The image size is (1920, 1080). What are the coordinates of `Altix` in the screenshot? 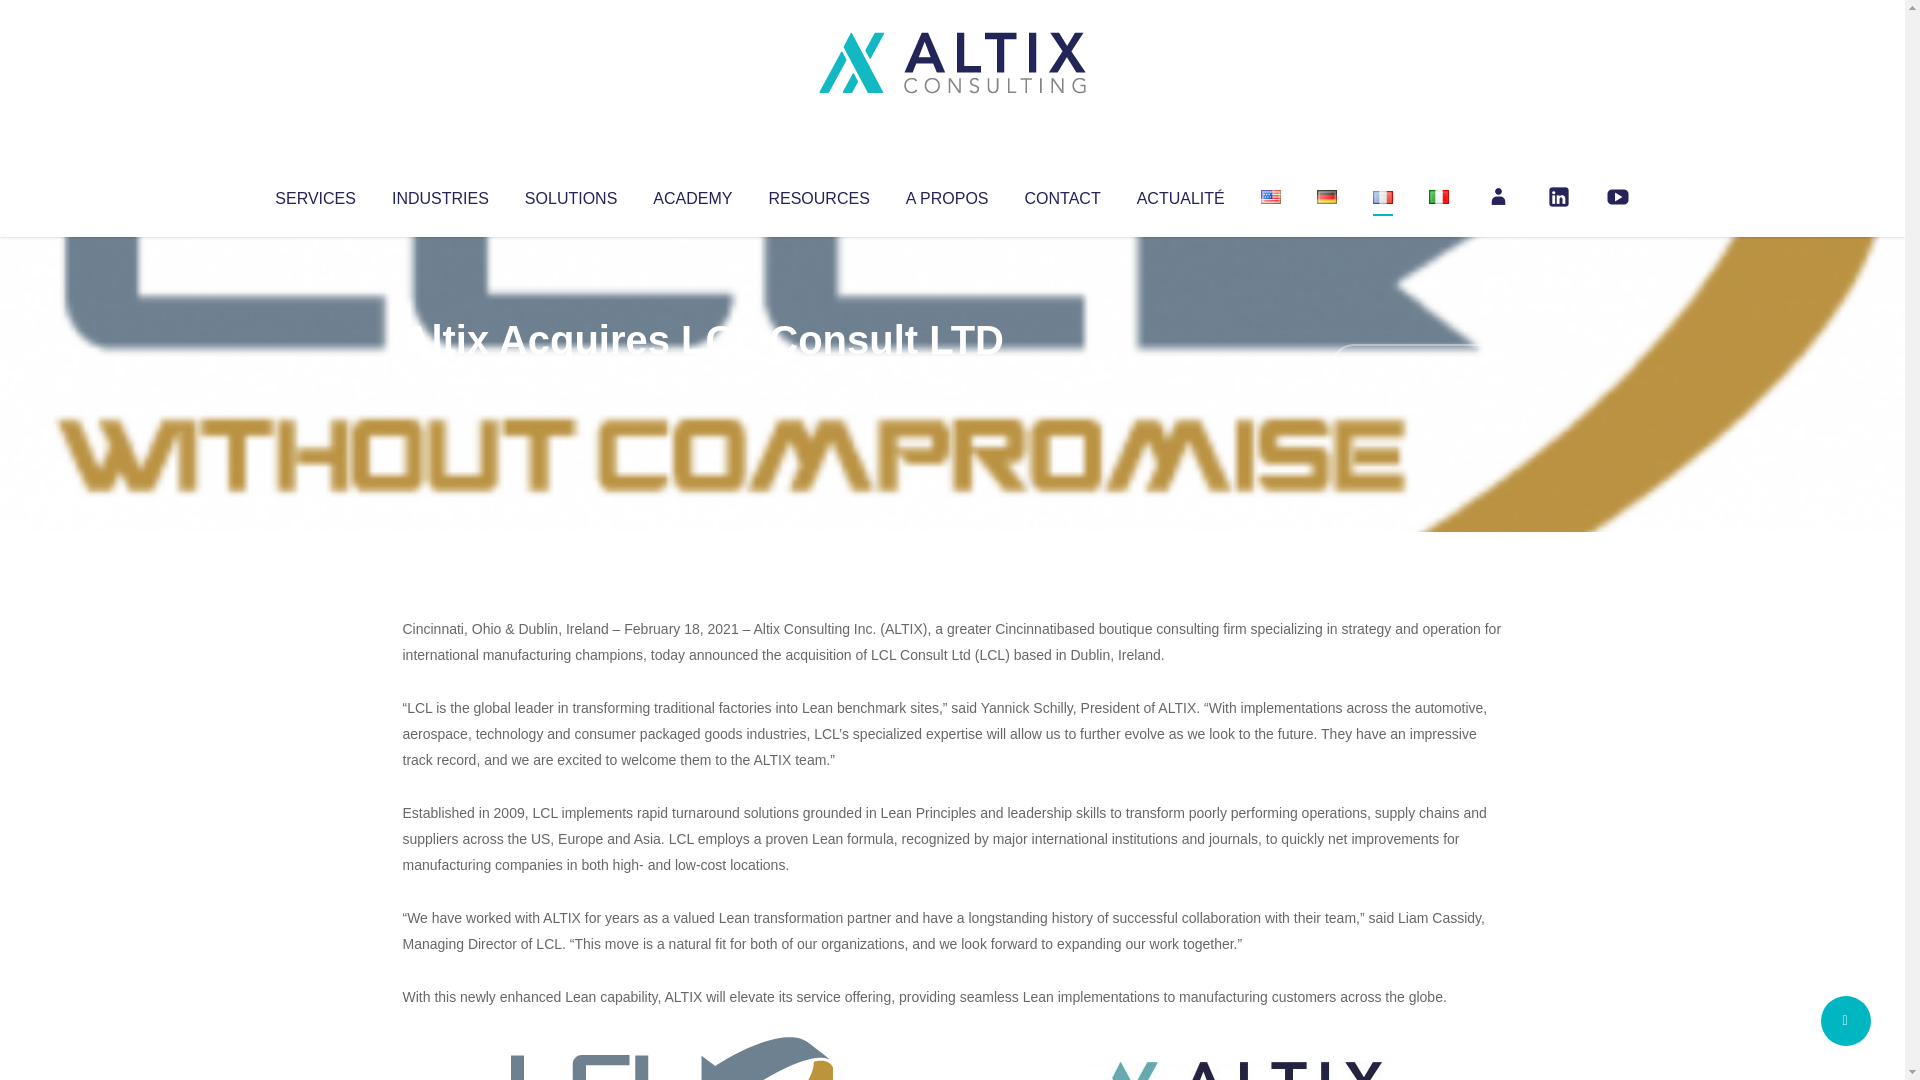 It's located at (440, 380).